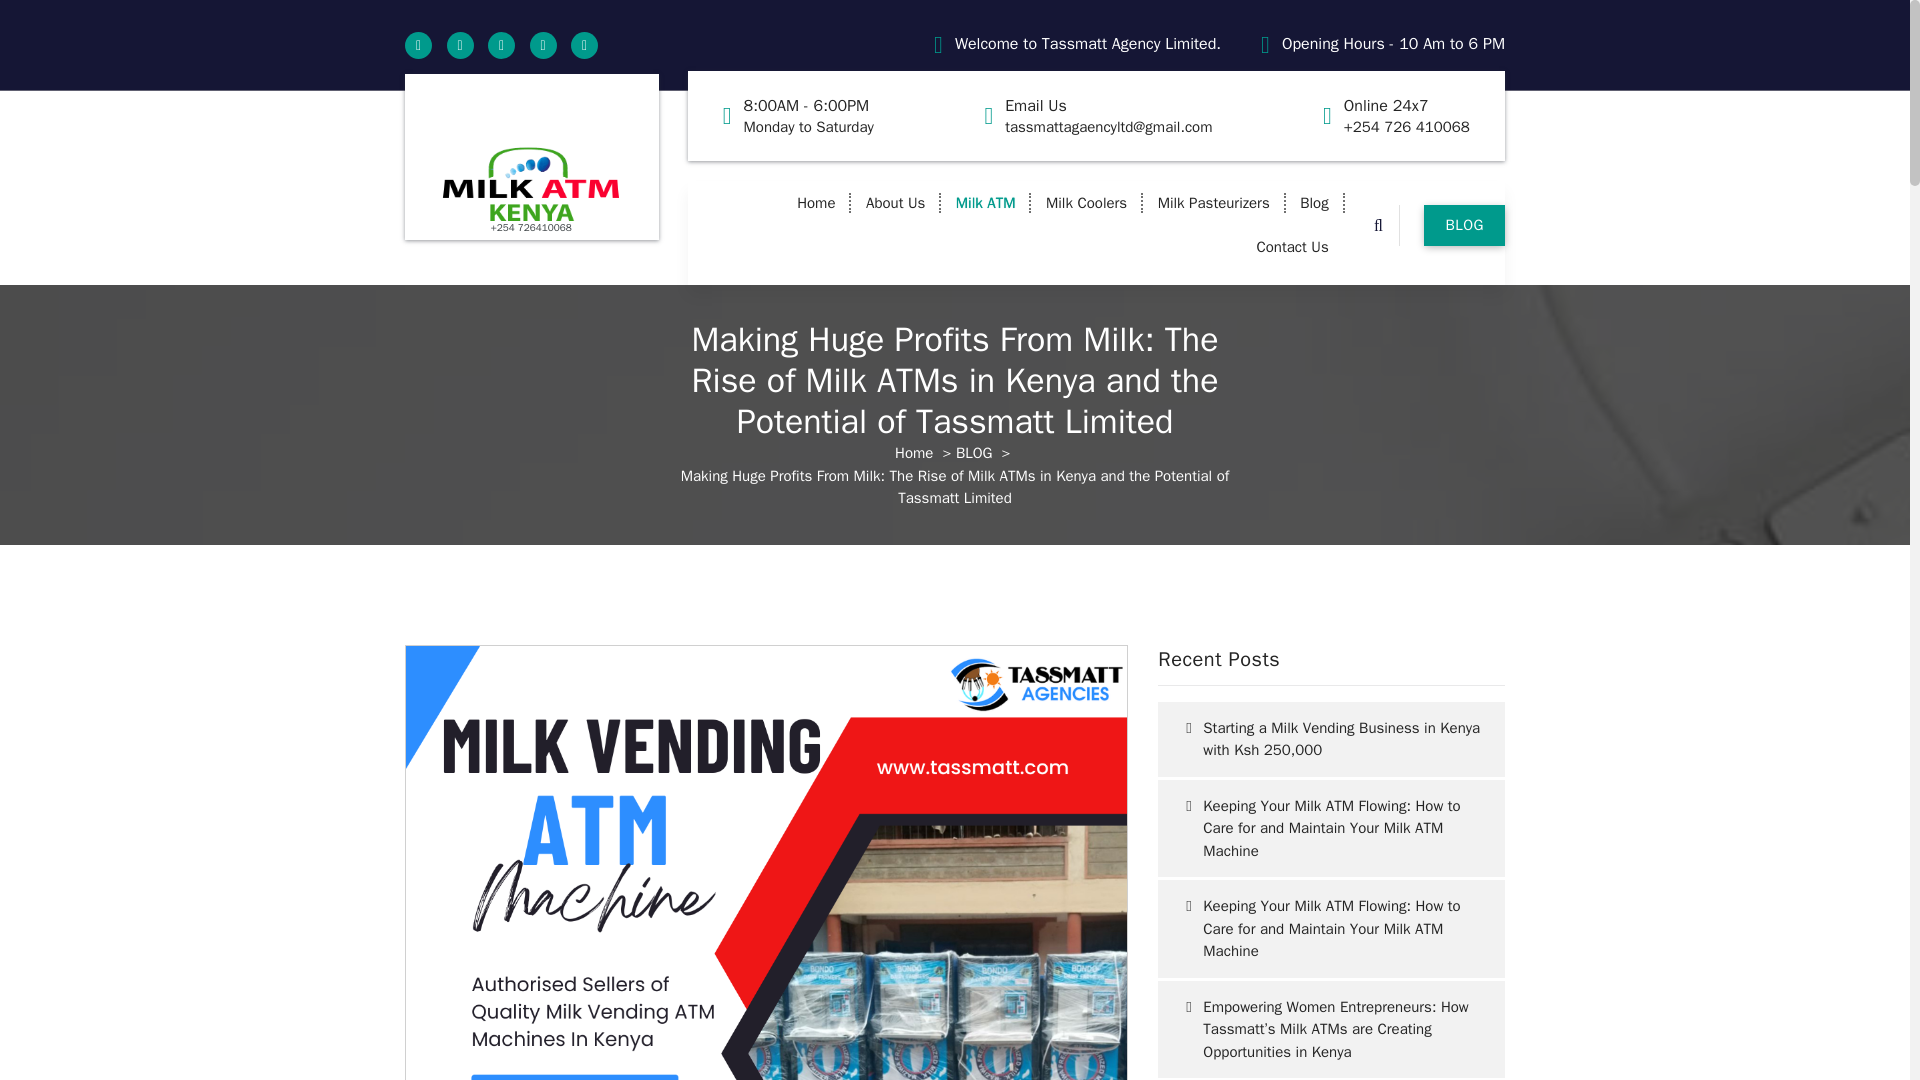  What do you see at coordinates (816, 202) in the screenshot?
I see `Home` at bounding box center [816, 202].